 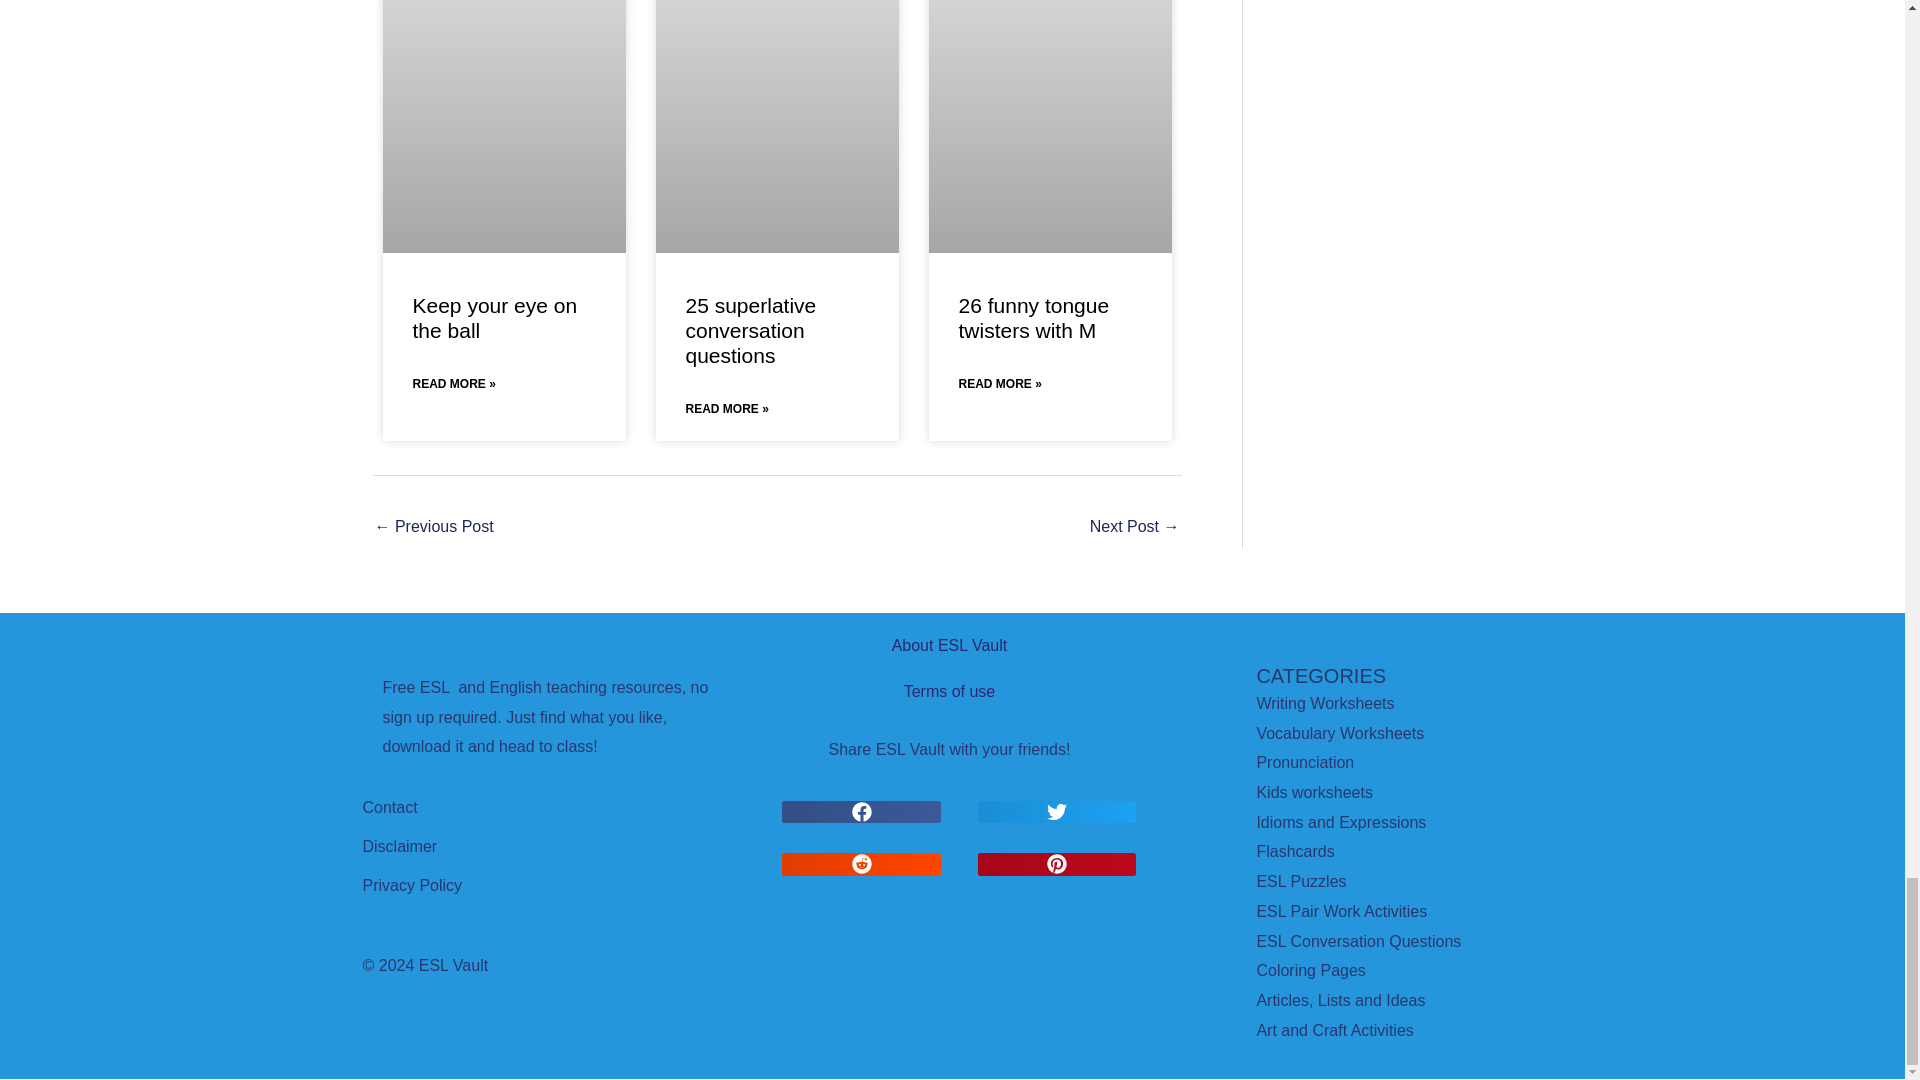 What do you see at coordinates (434, 528) in the screenshot?
I see `25 tiger conversation questions` at bounding box center [434, 528].